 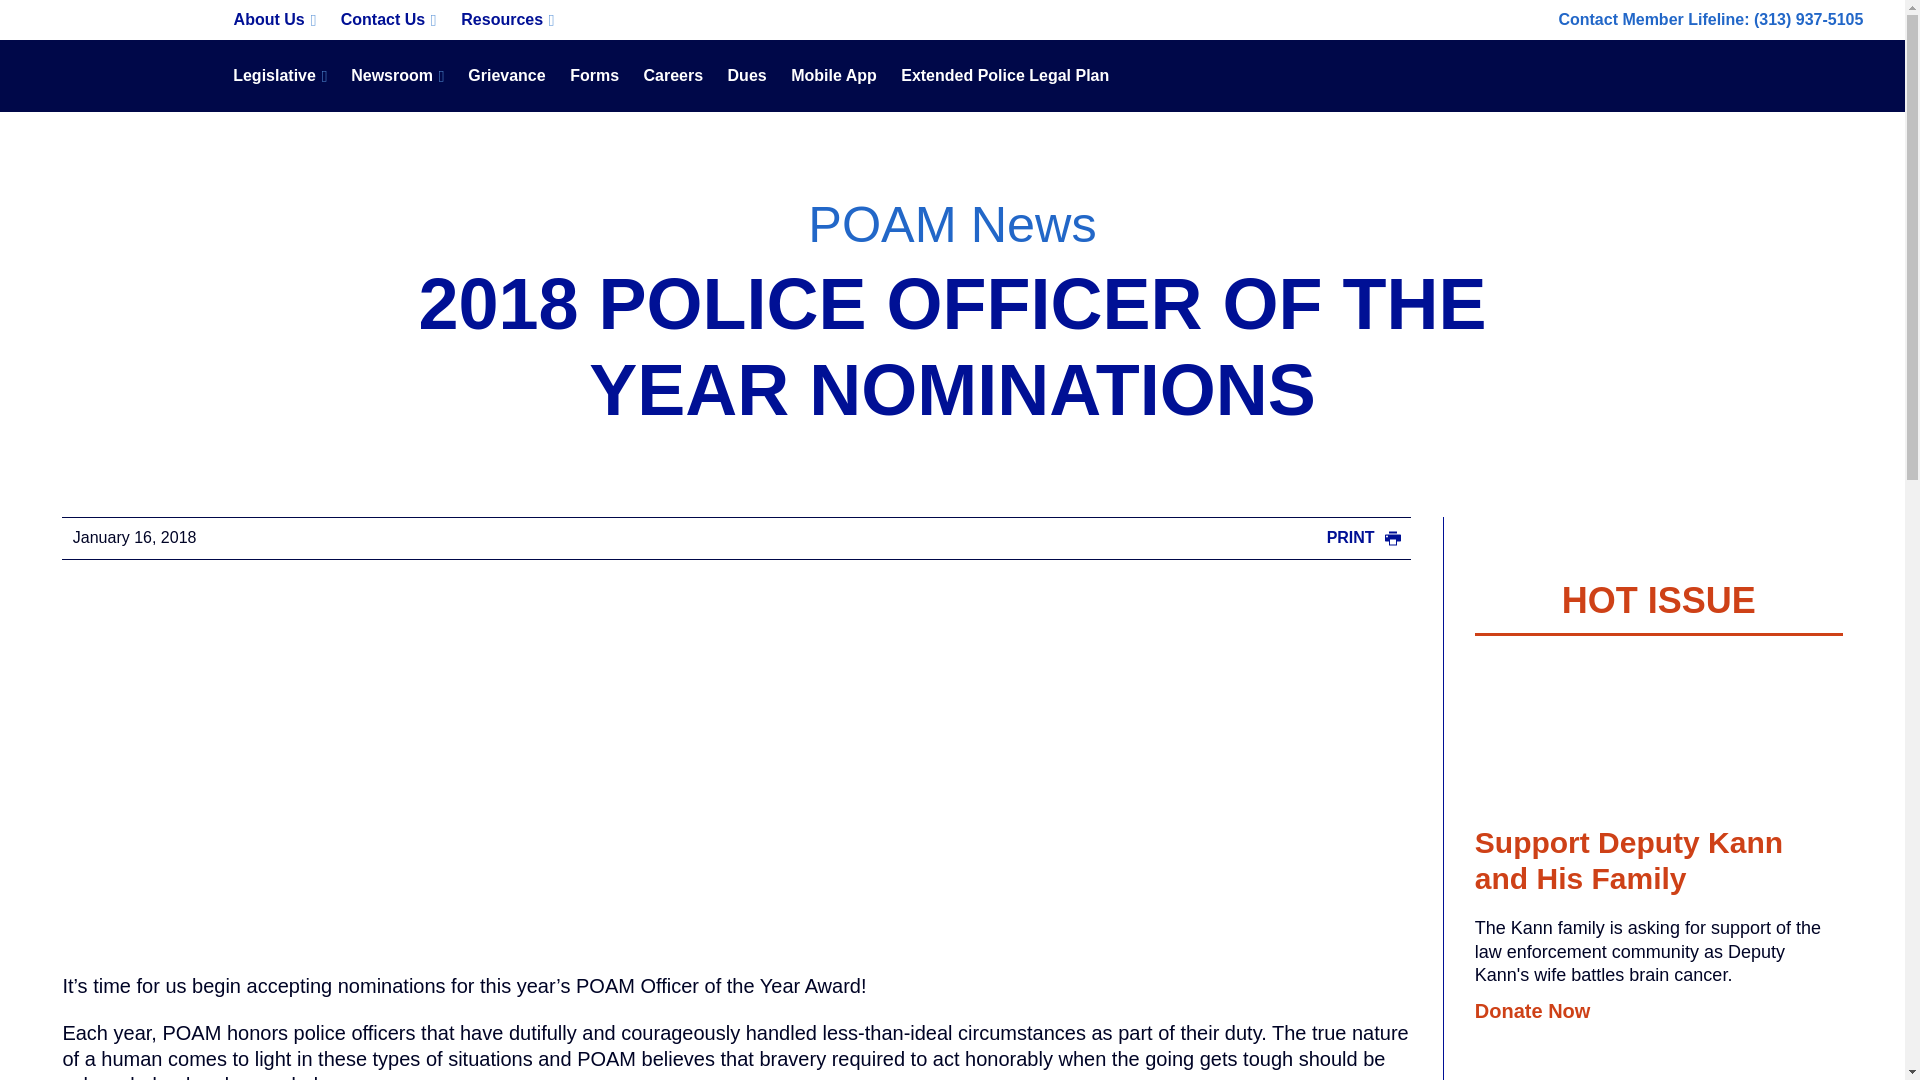 I want to click on Mobile App, so click(x=834, y=76).